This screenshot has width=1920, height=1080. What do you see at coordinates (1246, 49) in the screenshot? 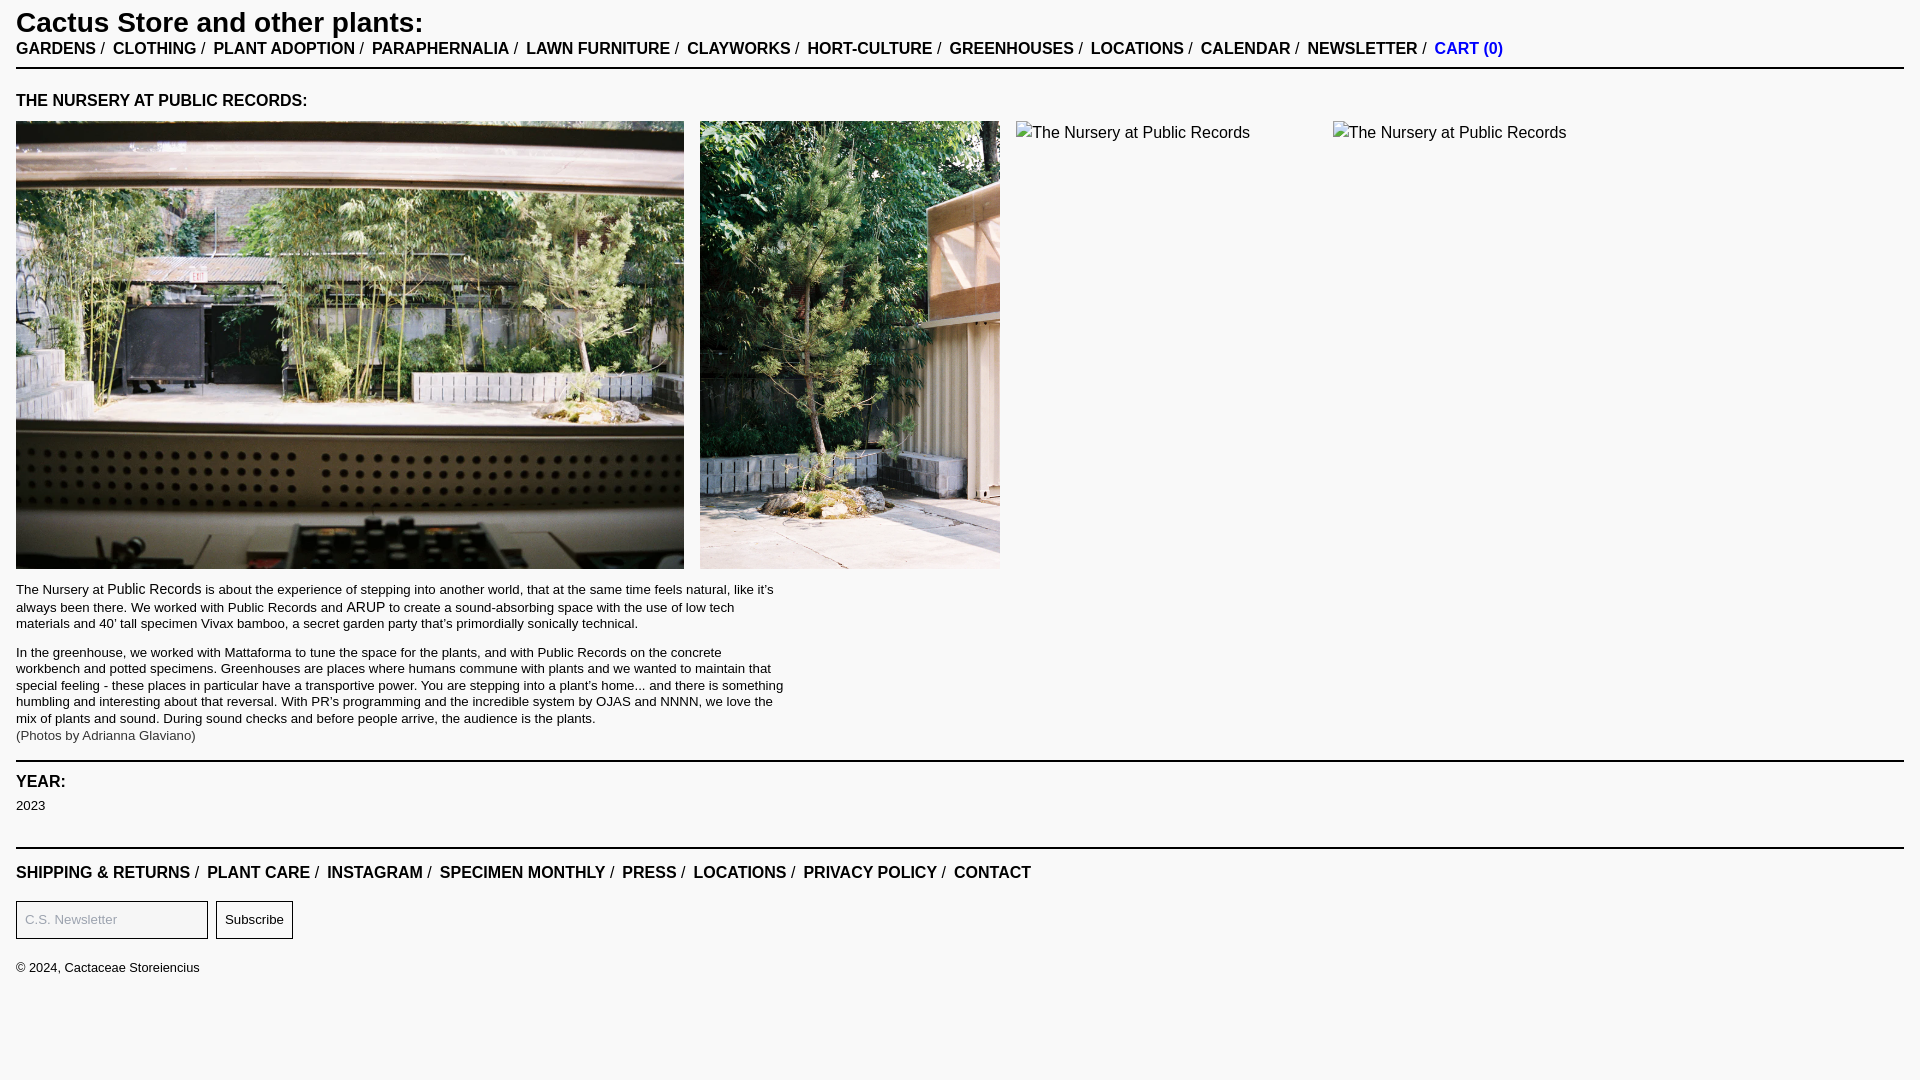
I see `CALENDAR` at bounding box center [1246, 49].